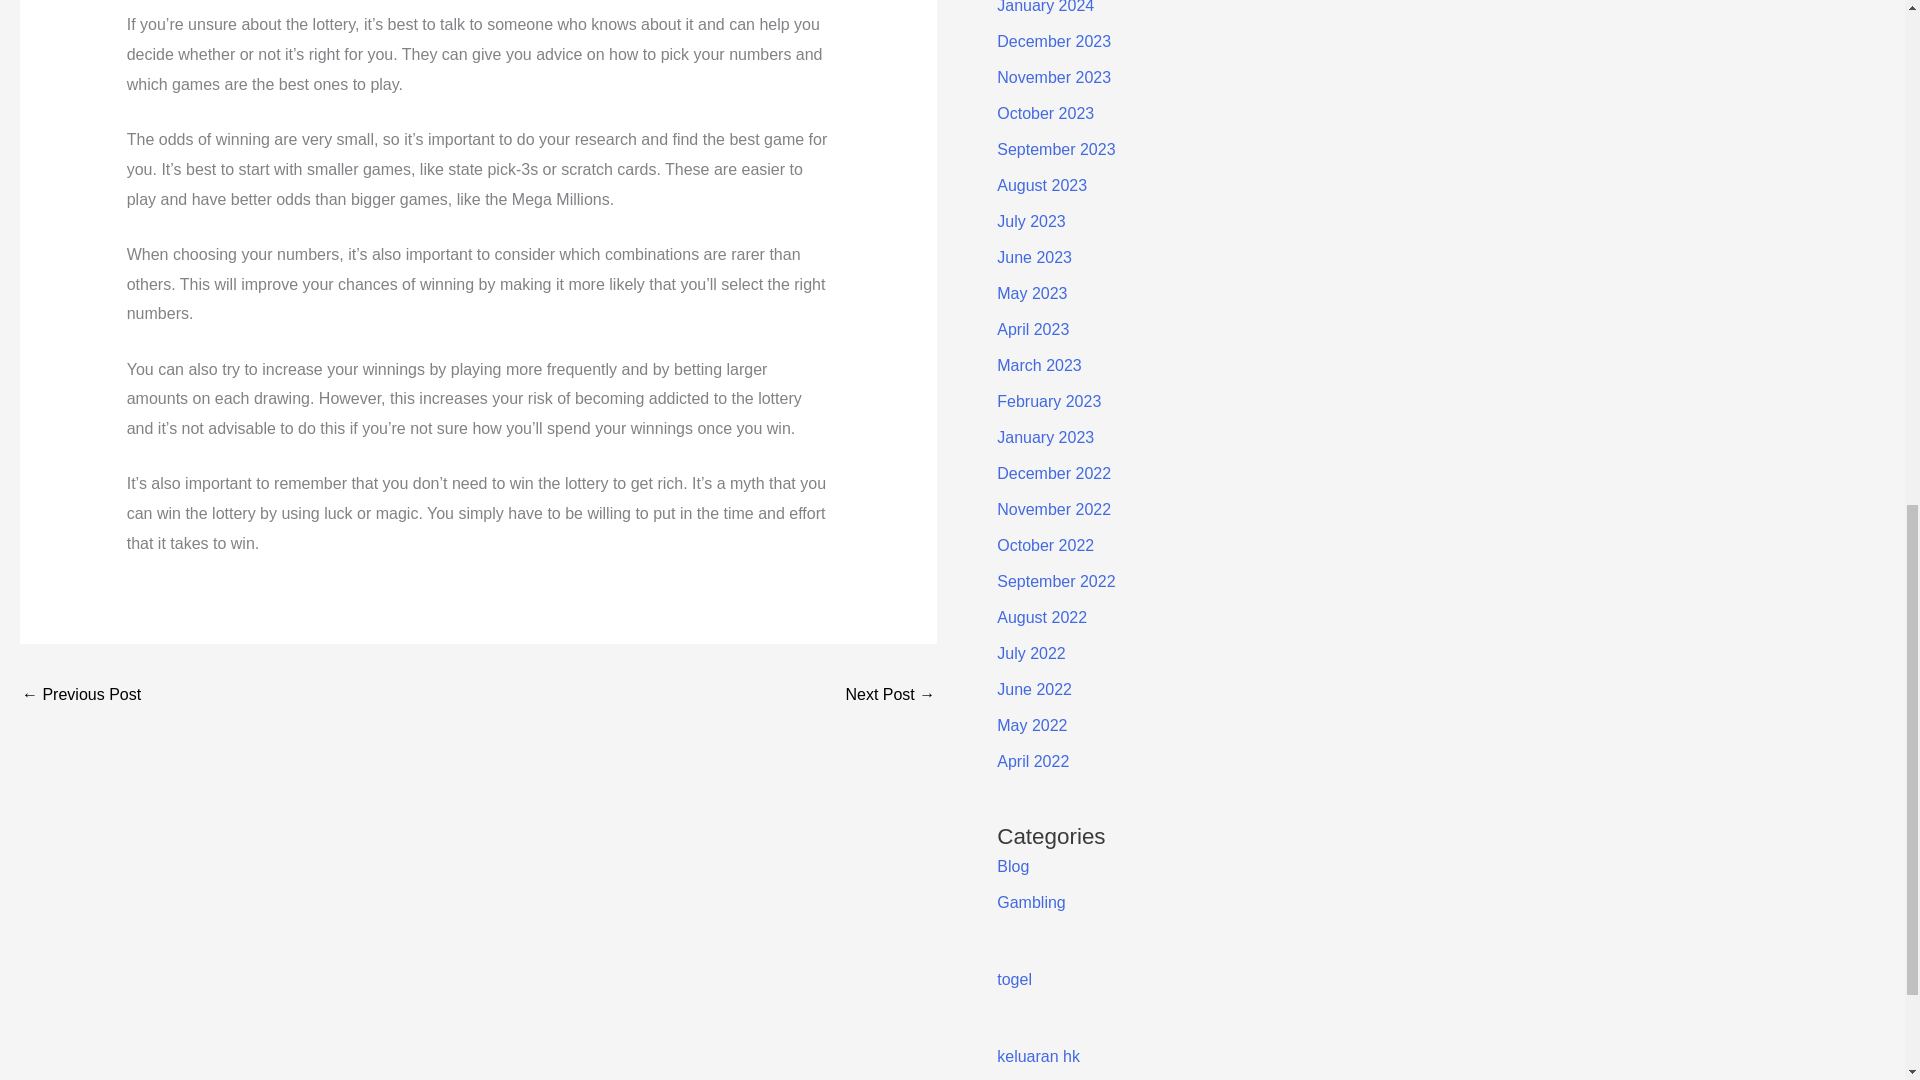 The width and height of the screenshot is (1920, 1080). I want to click on What Is Law New?, so click(80, 696).